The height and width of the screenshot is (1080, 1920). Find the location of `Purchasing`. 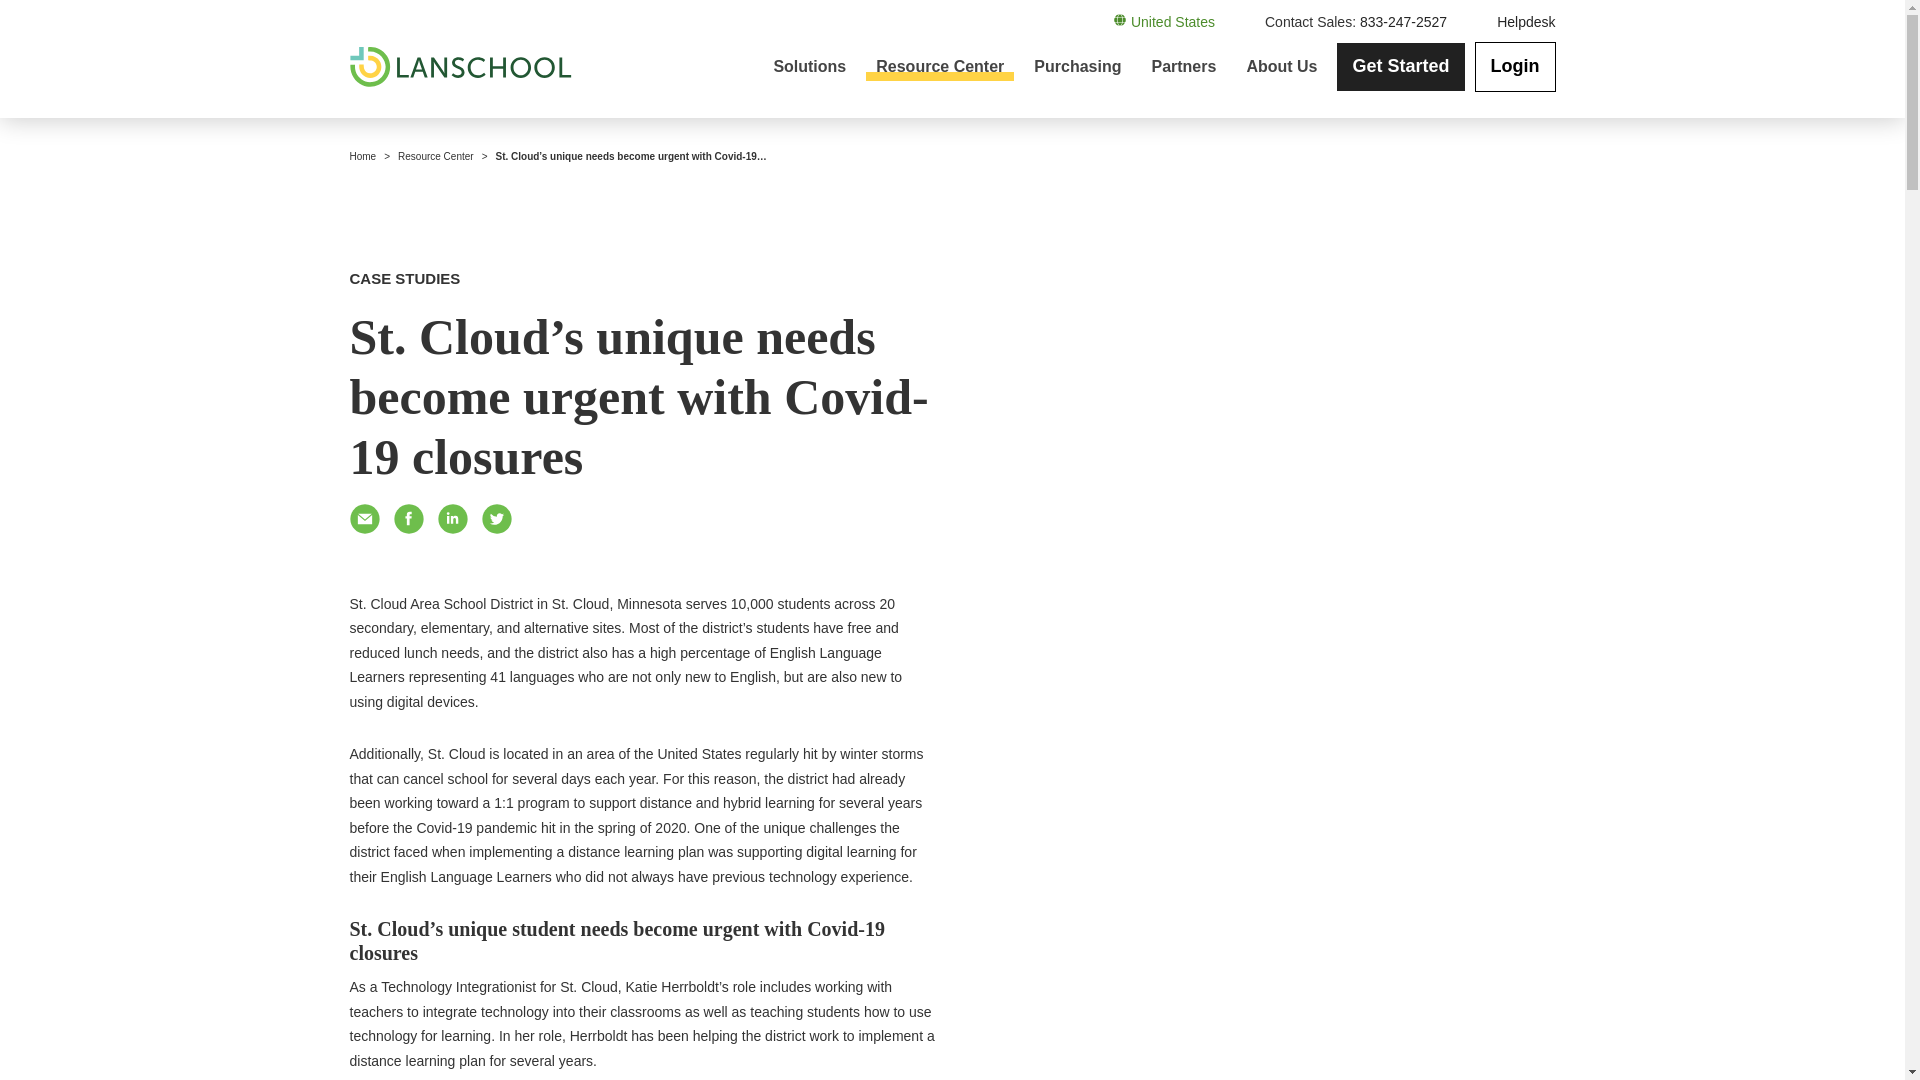

Purchasing is located at coordinates (1076, 66).